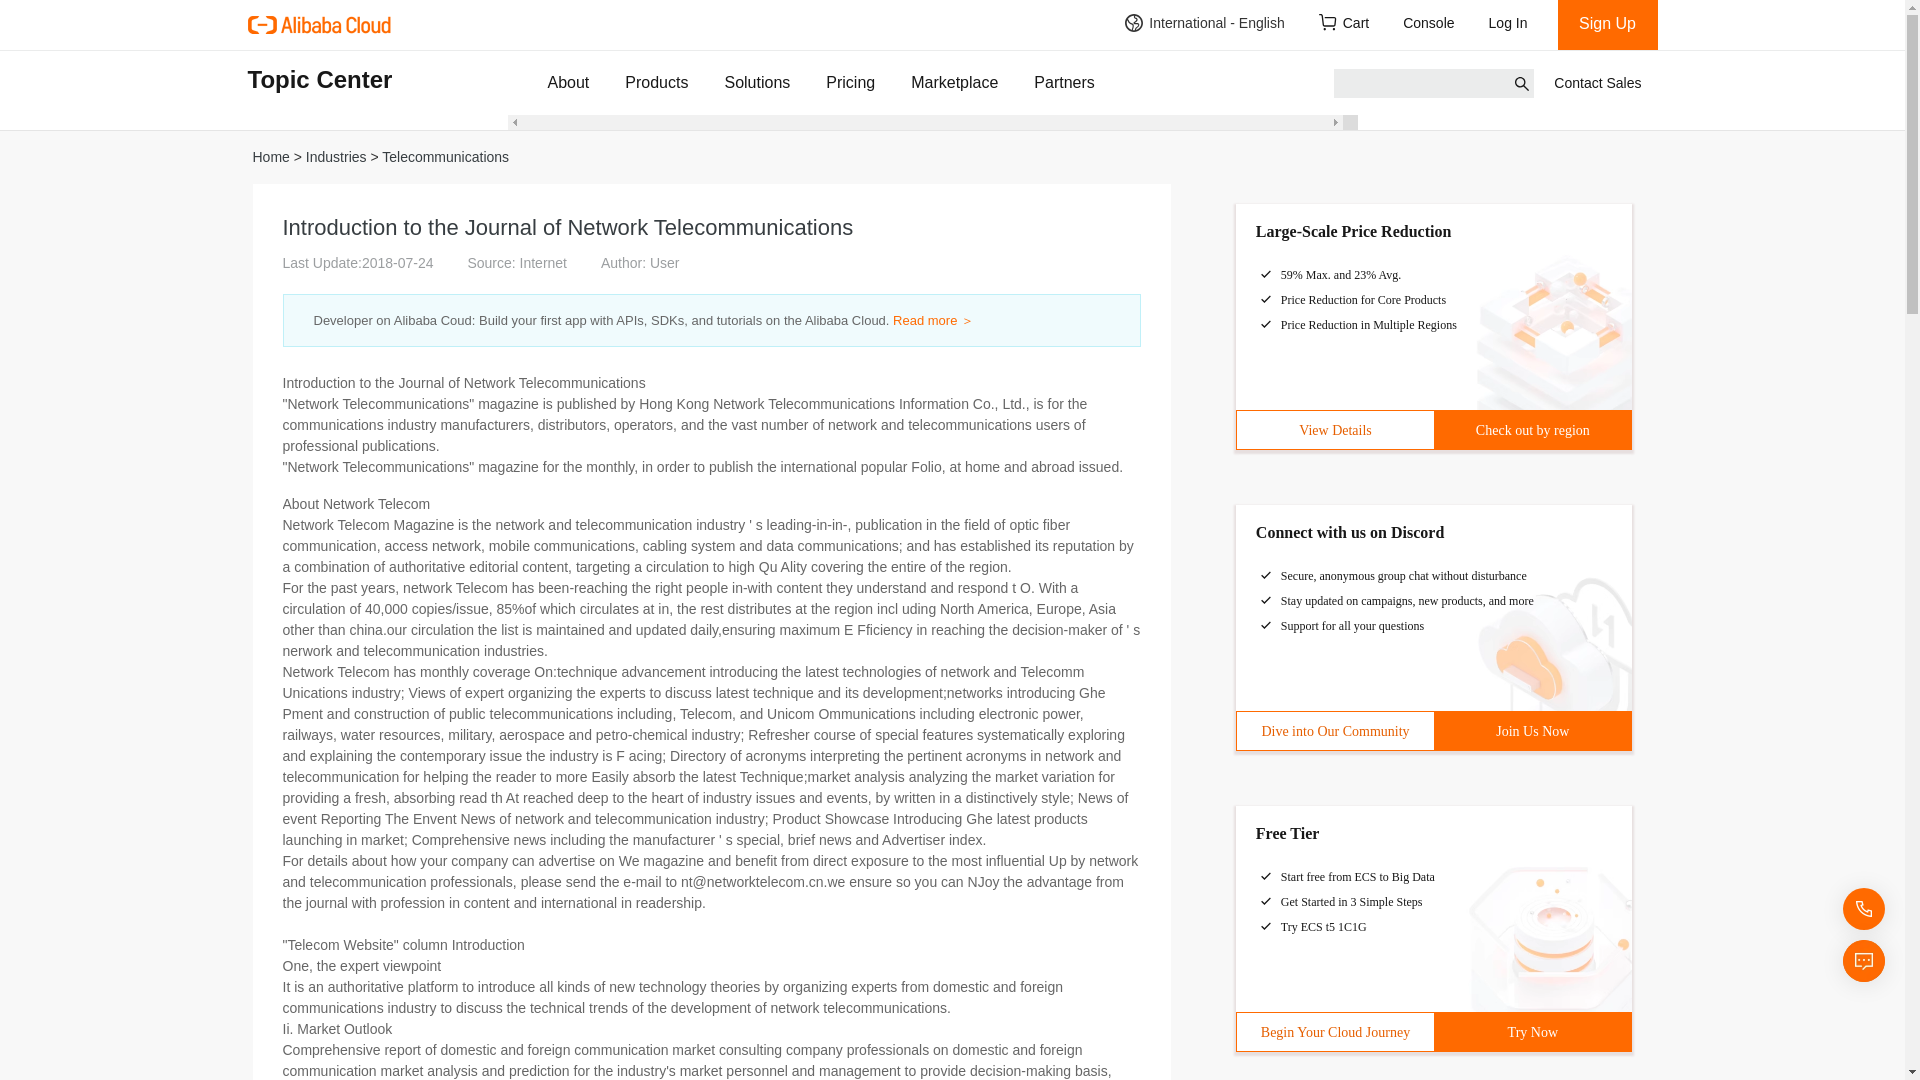 The width and height of the screenshot is (1920, 1080). I want to click on Contact Sales, so click(1597, 83).